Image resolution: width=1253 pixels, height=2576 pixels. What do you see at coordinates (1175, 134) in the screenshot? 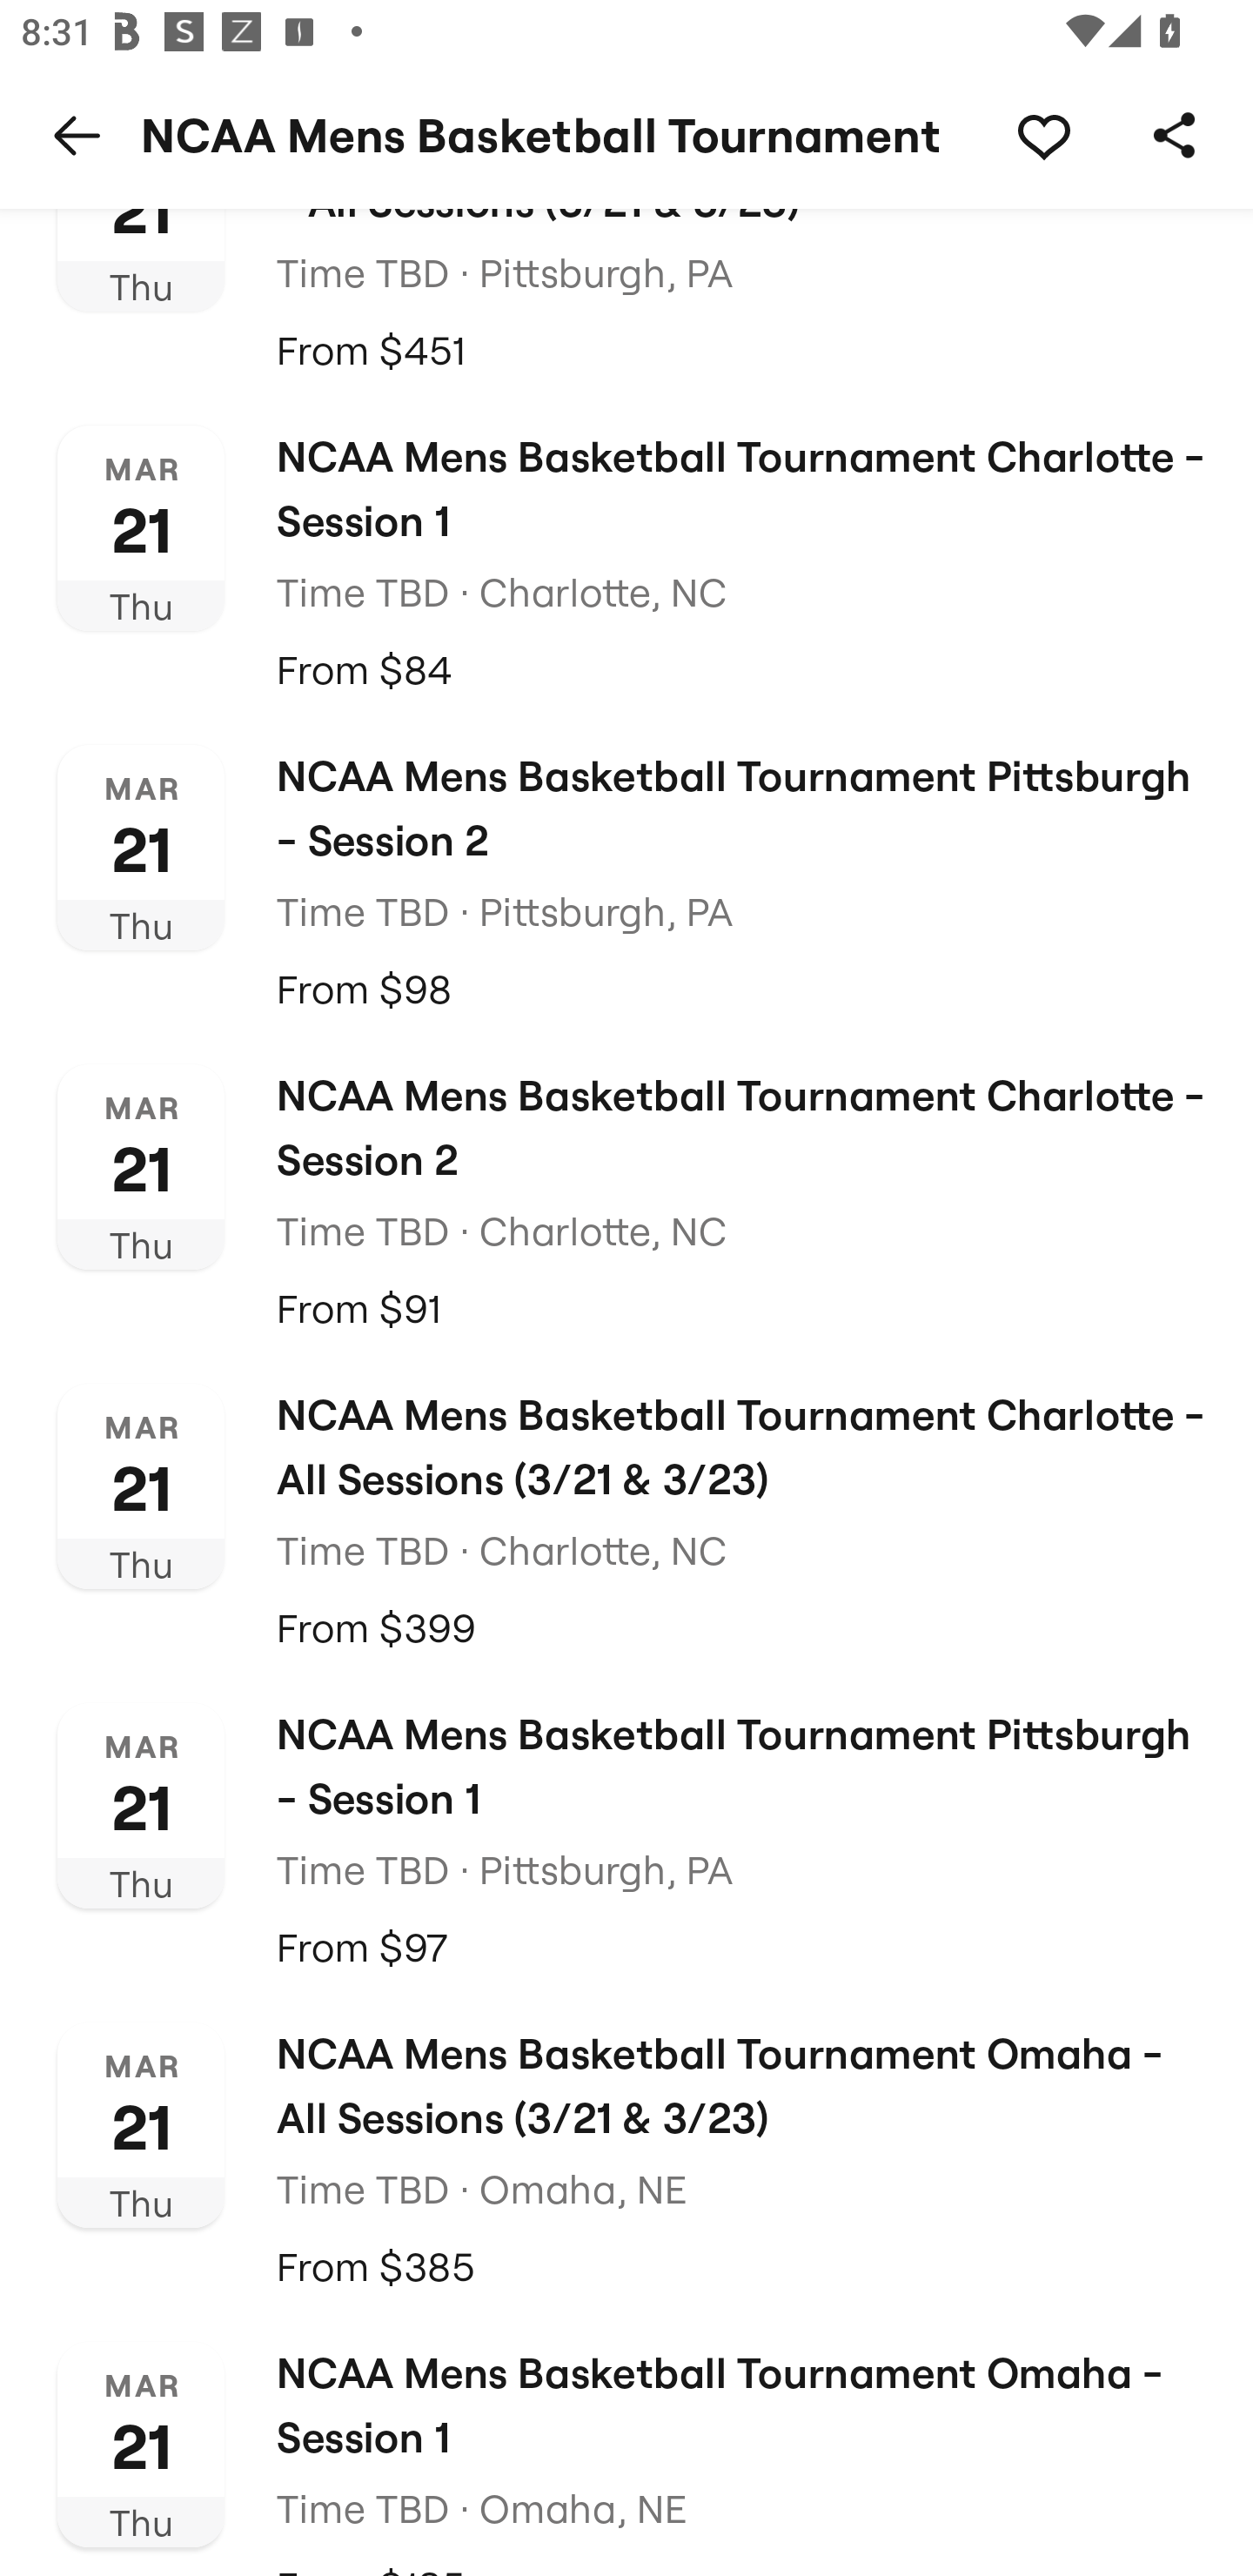
I see `Share this performer` at bounding box center [1175, 134].